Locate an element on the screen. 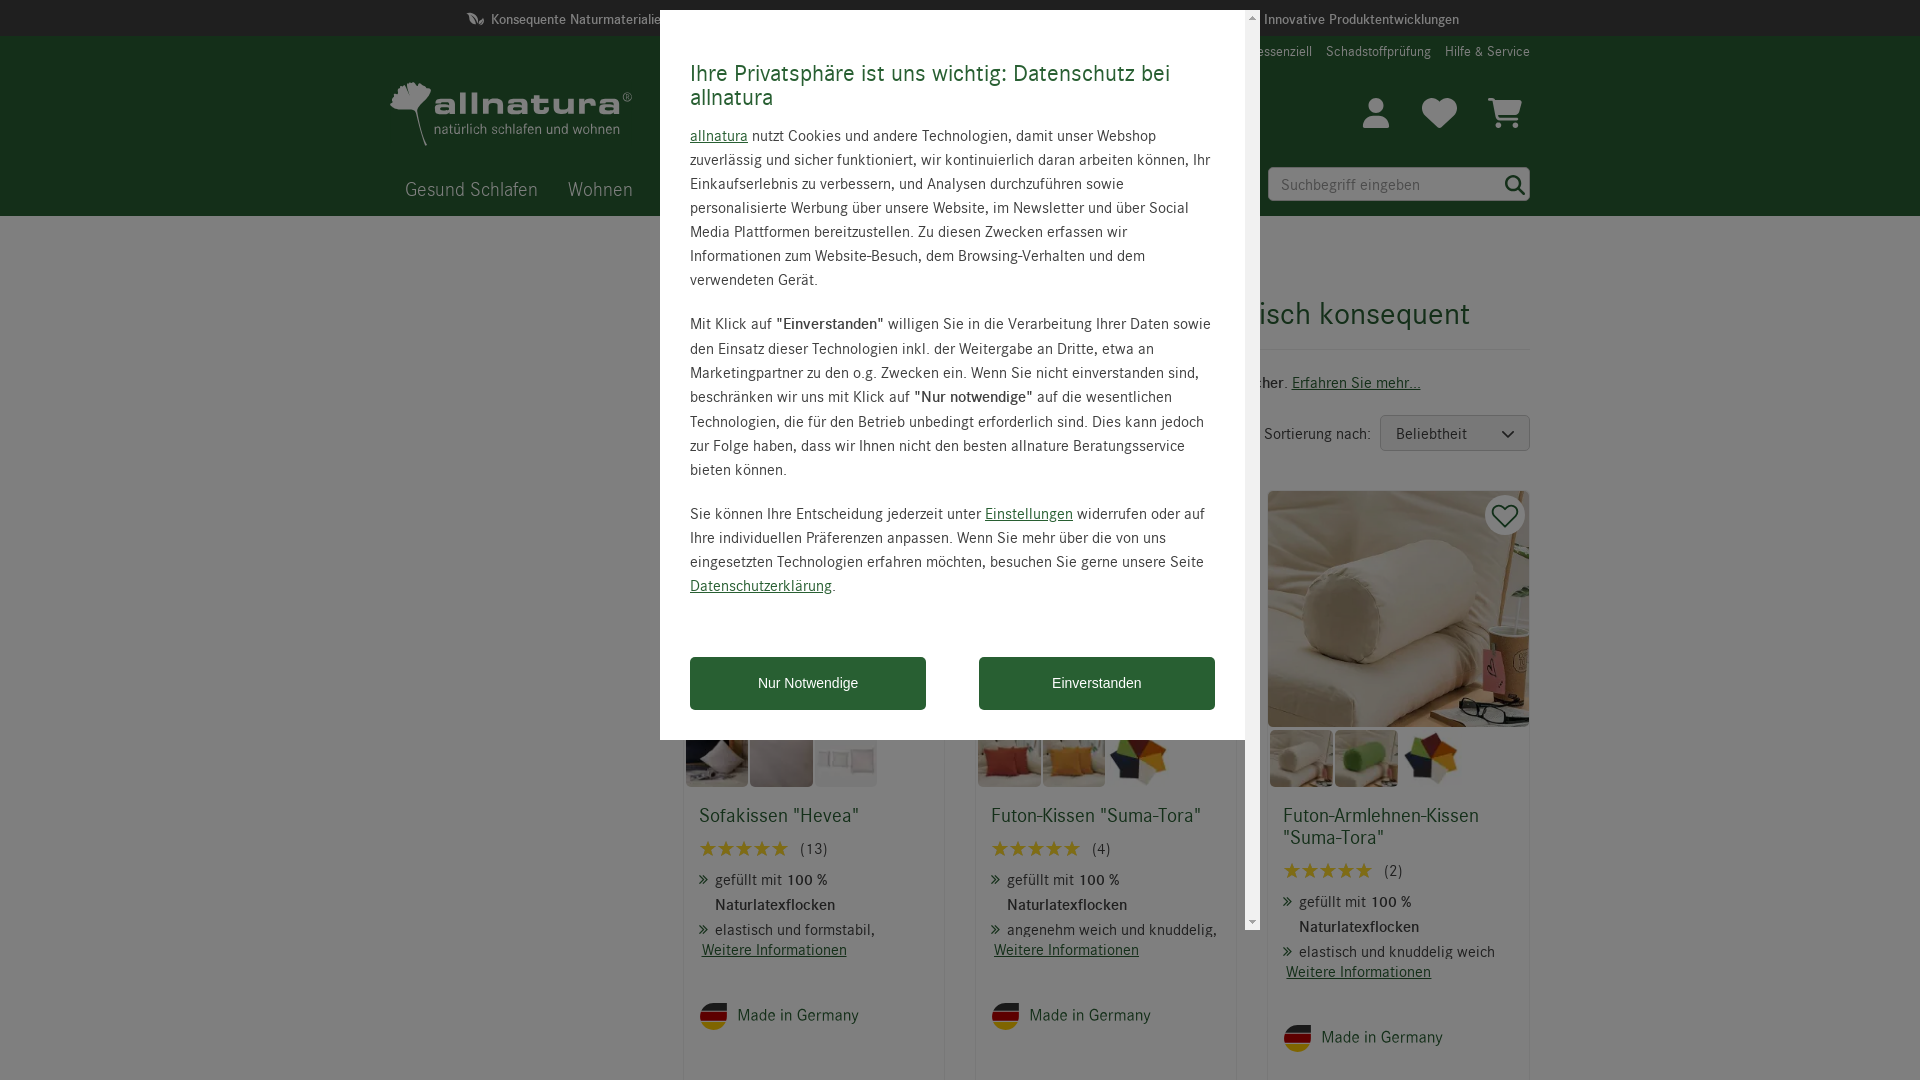 This screenshot has width=1920, height=1080. Erfahren Sie mehr... is located at coordinates (1356, 382).